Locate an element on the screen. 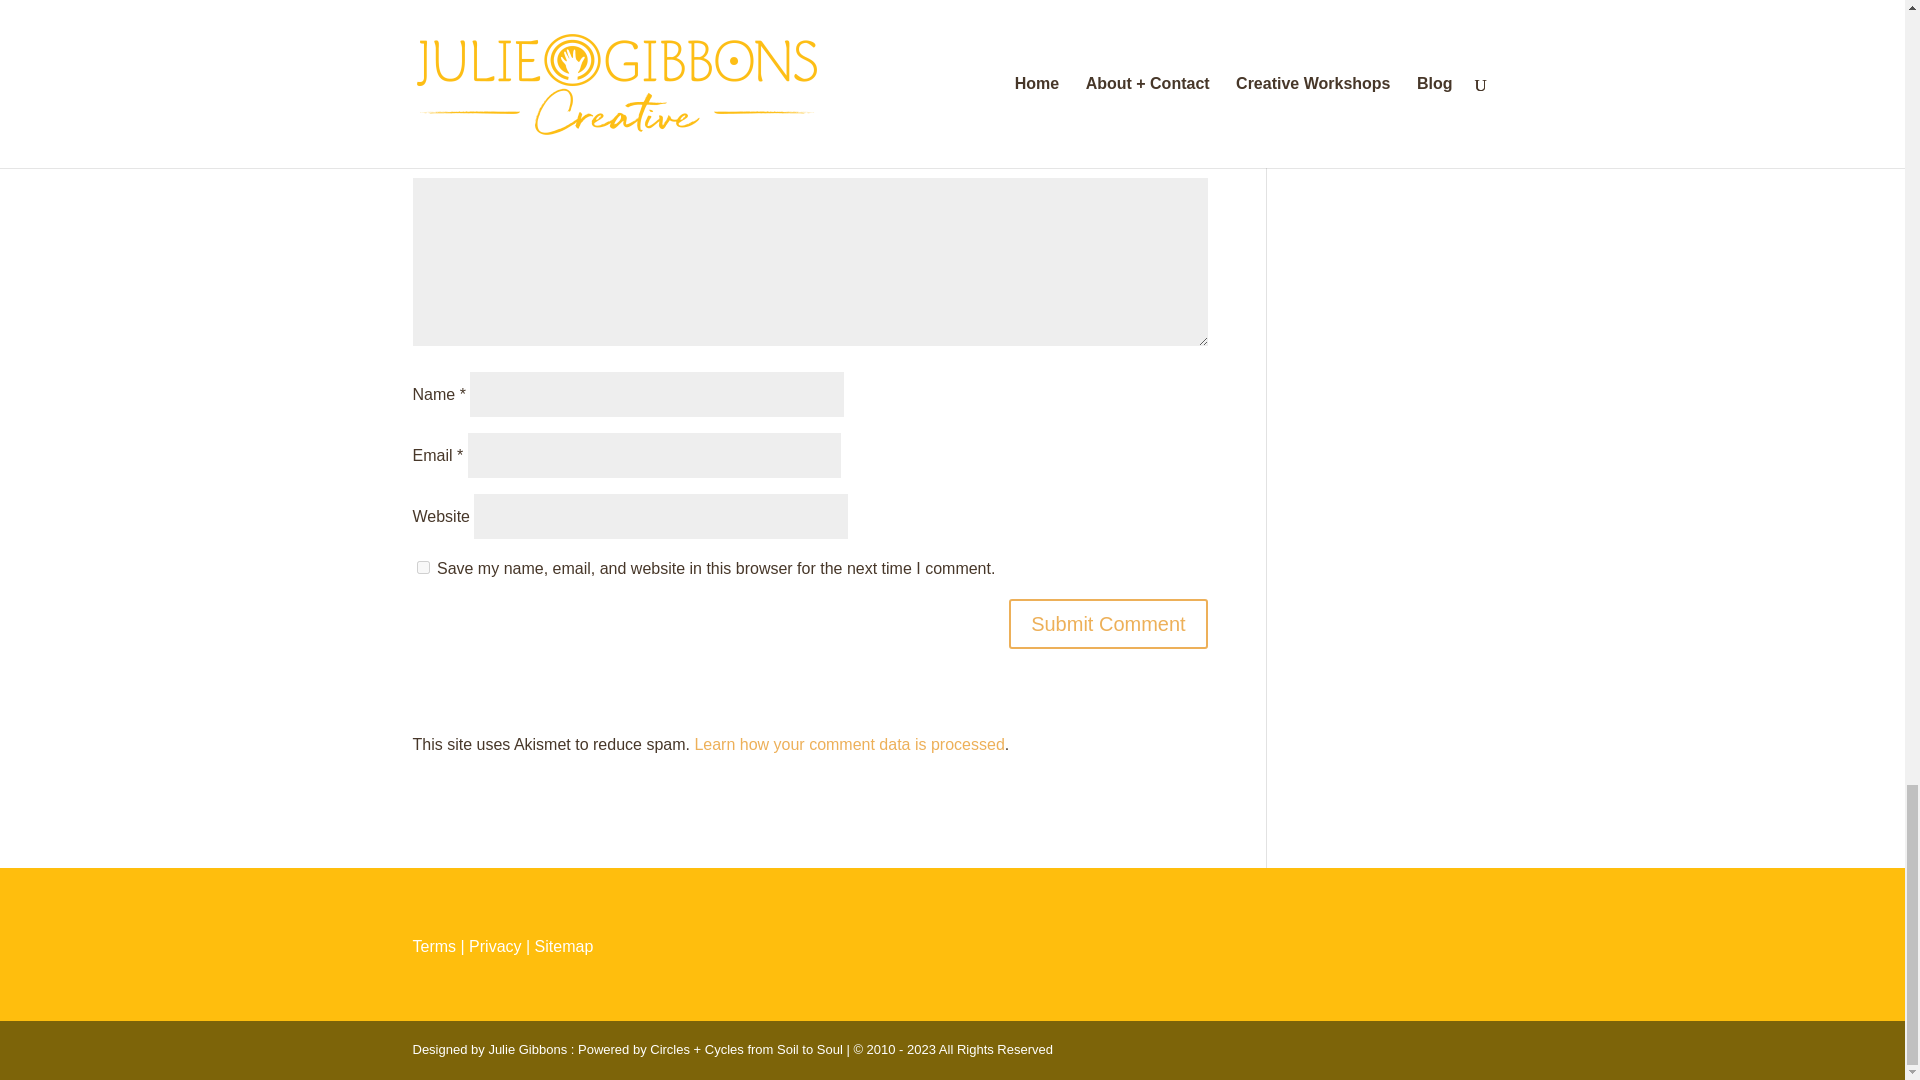  Learn how your comment data is processed is located at coordinates (848, 744).